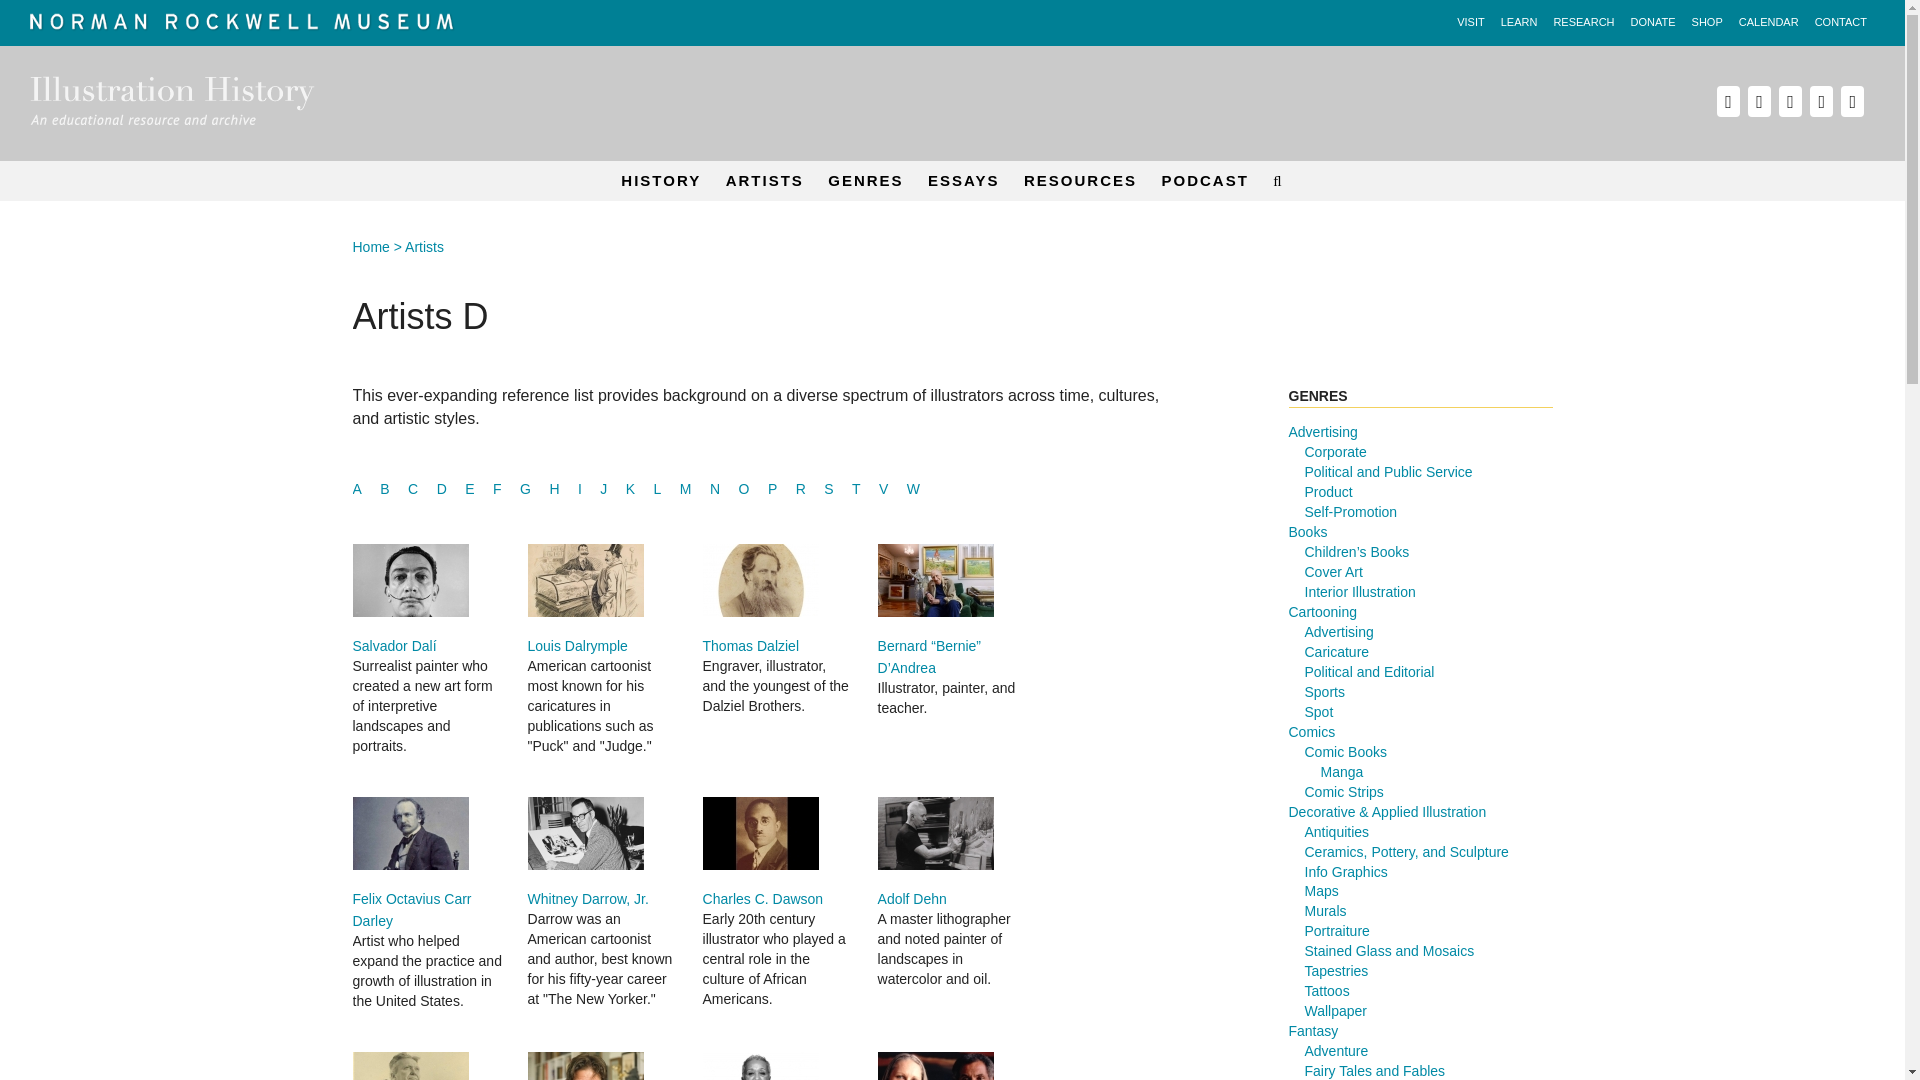  Describe the element at coordinates (1768, 22) in the screenshot. I see `CALENDAR` at that location.